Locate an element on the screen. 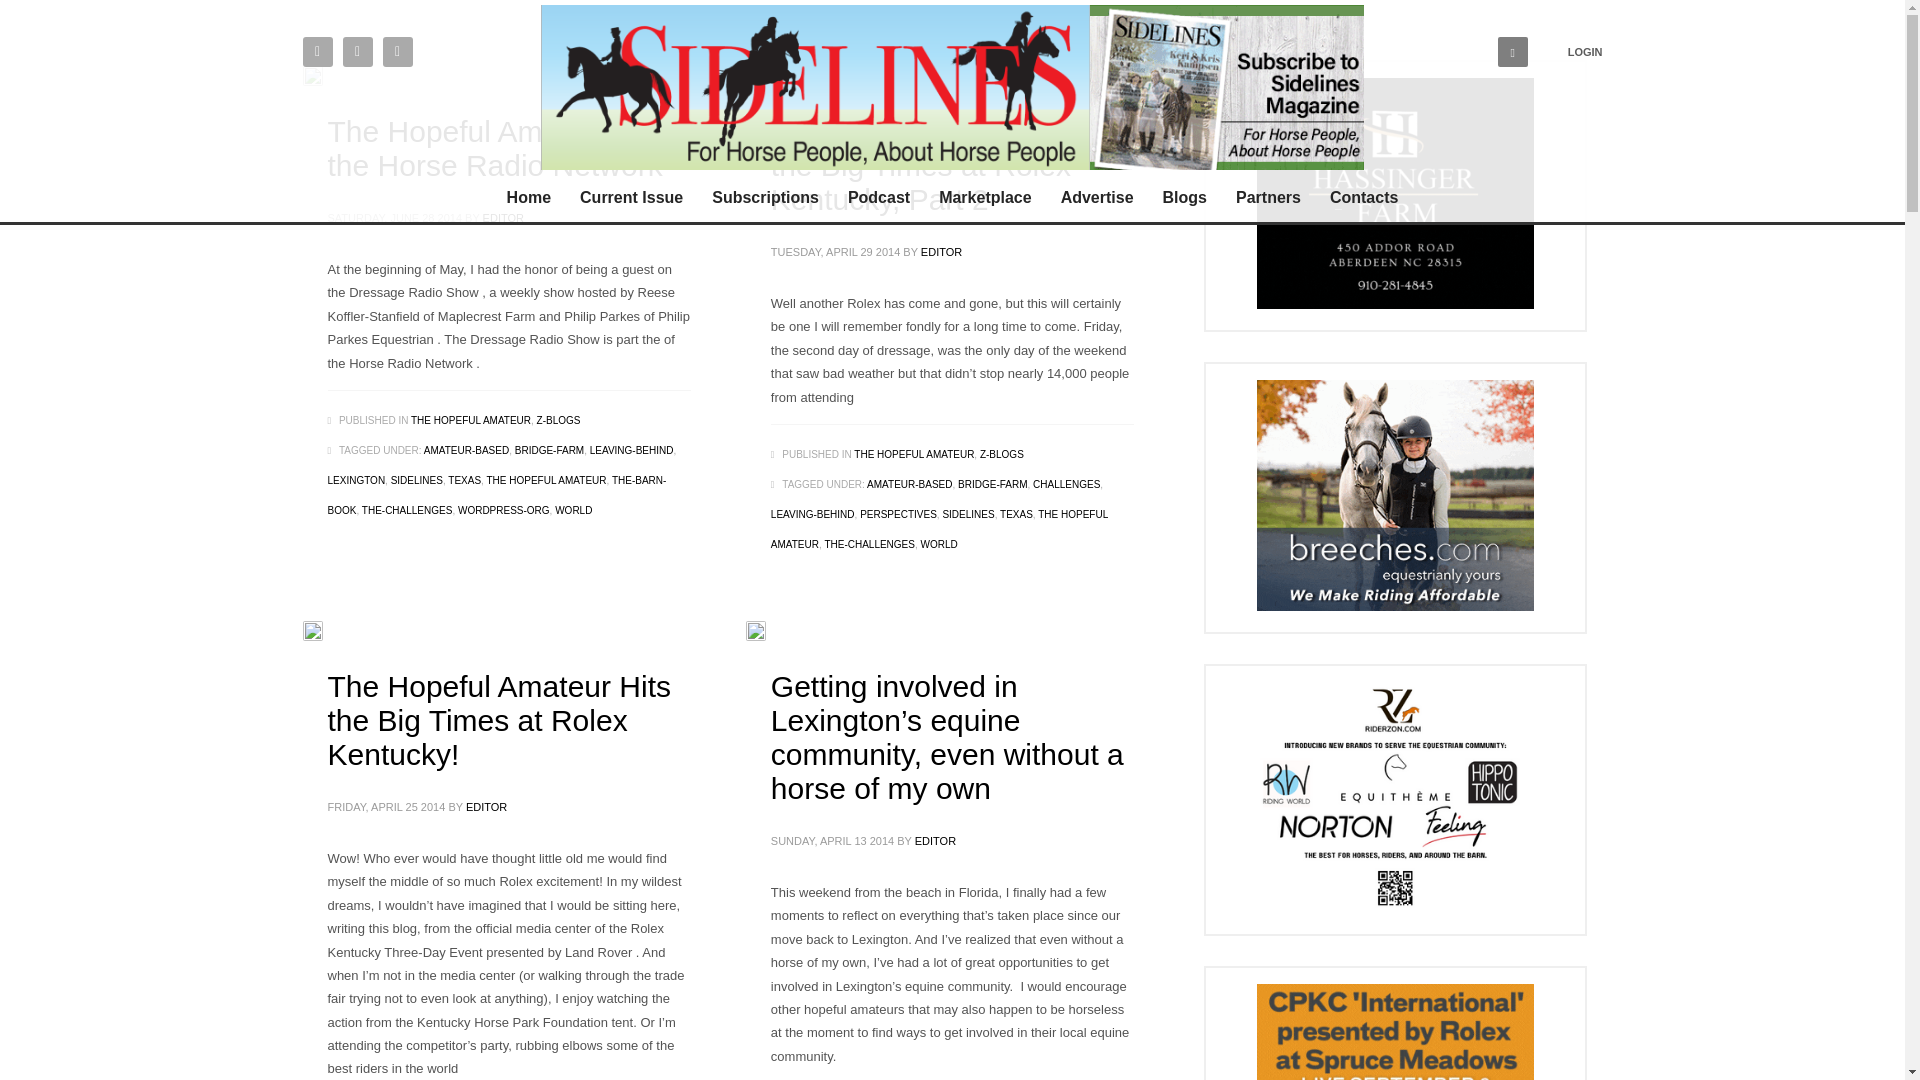 The width and height of the screenshot is (1920, 1080). Subscriptions is located at coordinates (766, 197).